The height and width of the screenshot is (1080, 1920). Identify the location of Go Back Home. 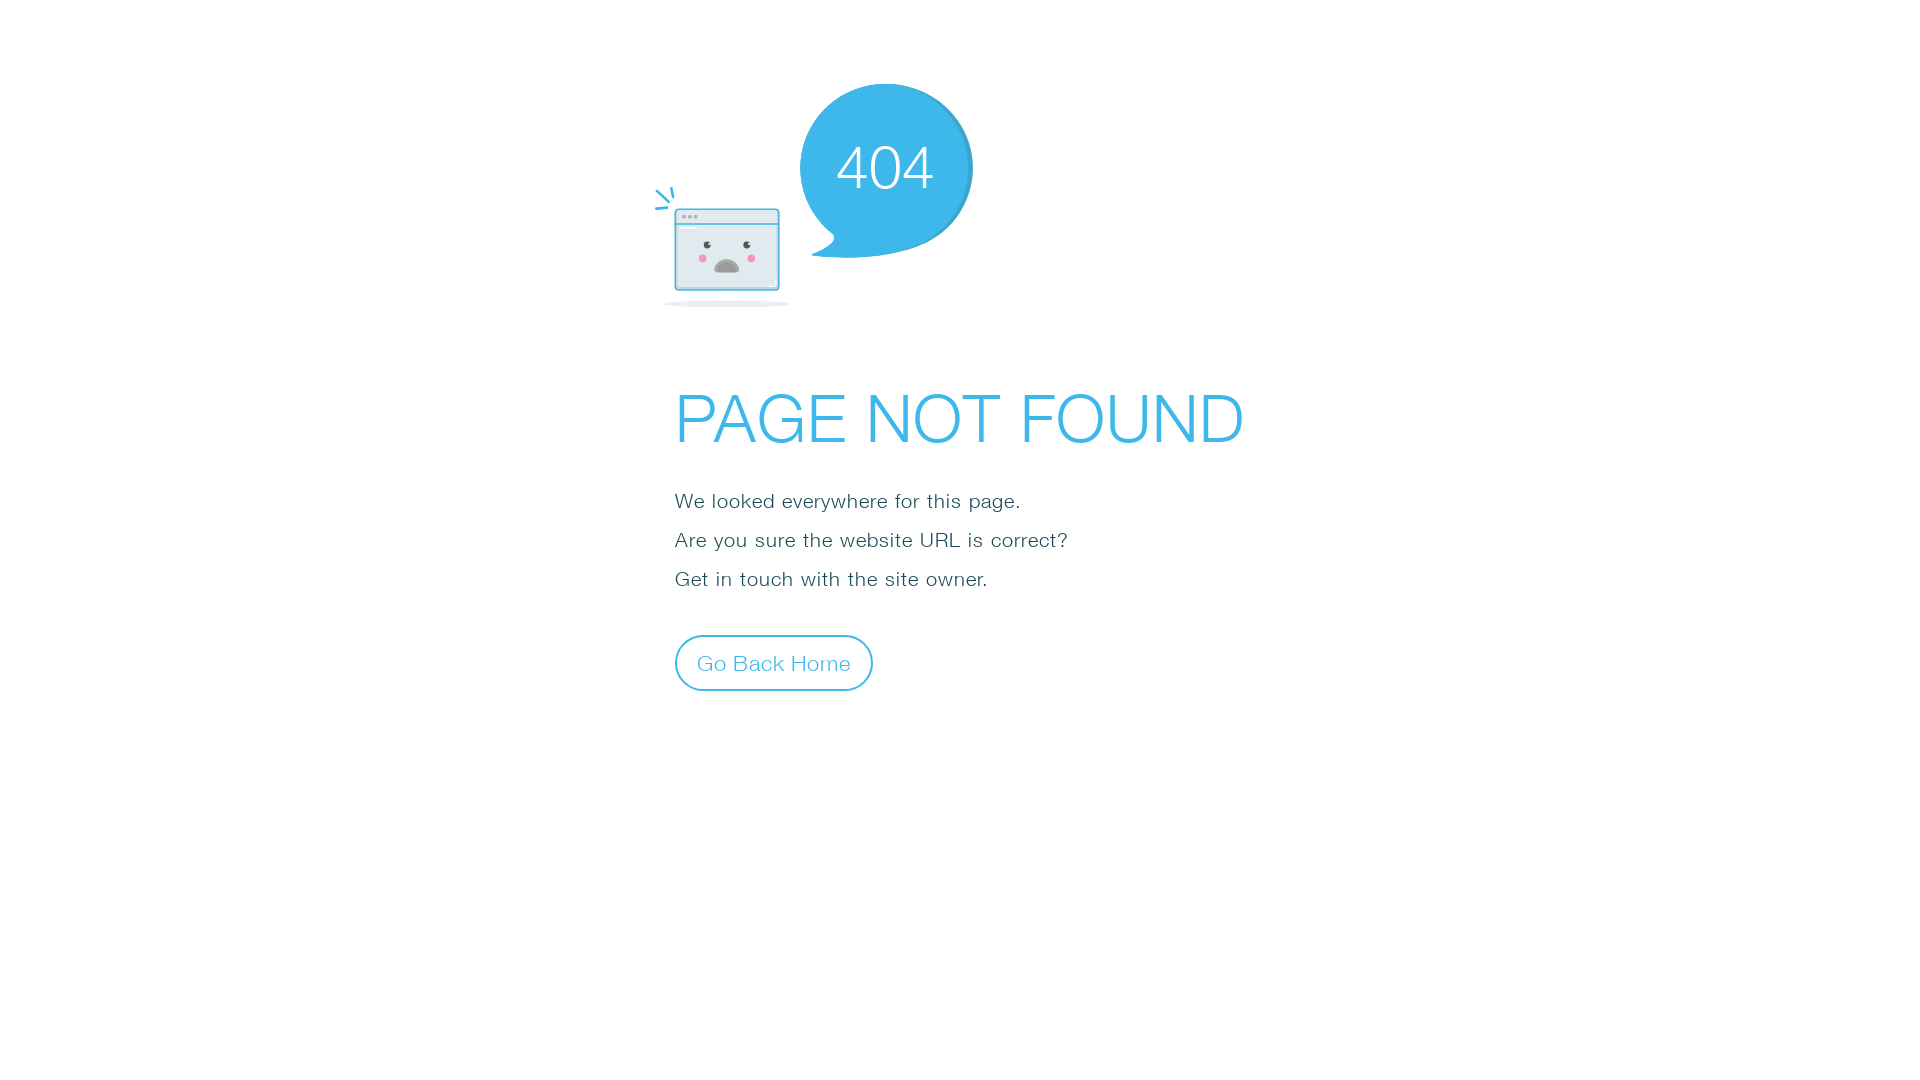
(774, 662).